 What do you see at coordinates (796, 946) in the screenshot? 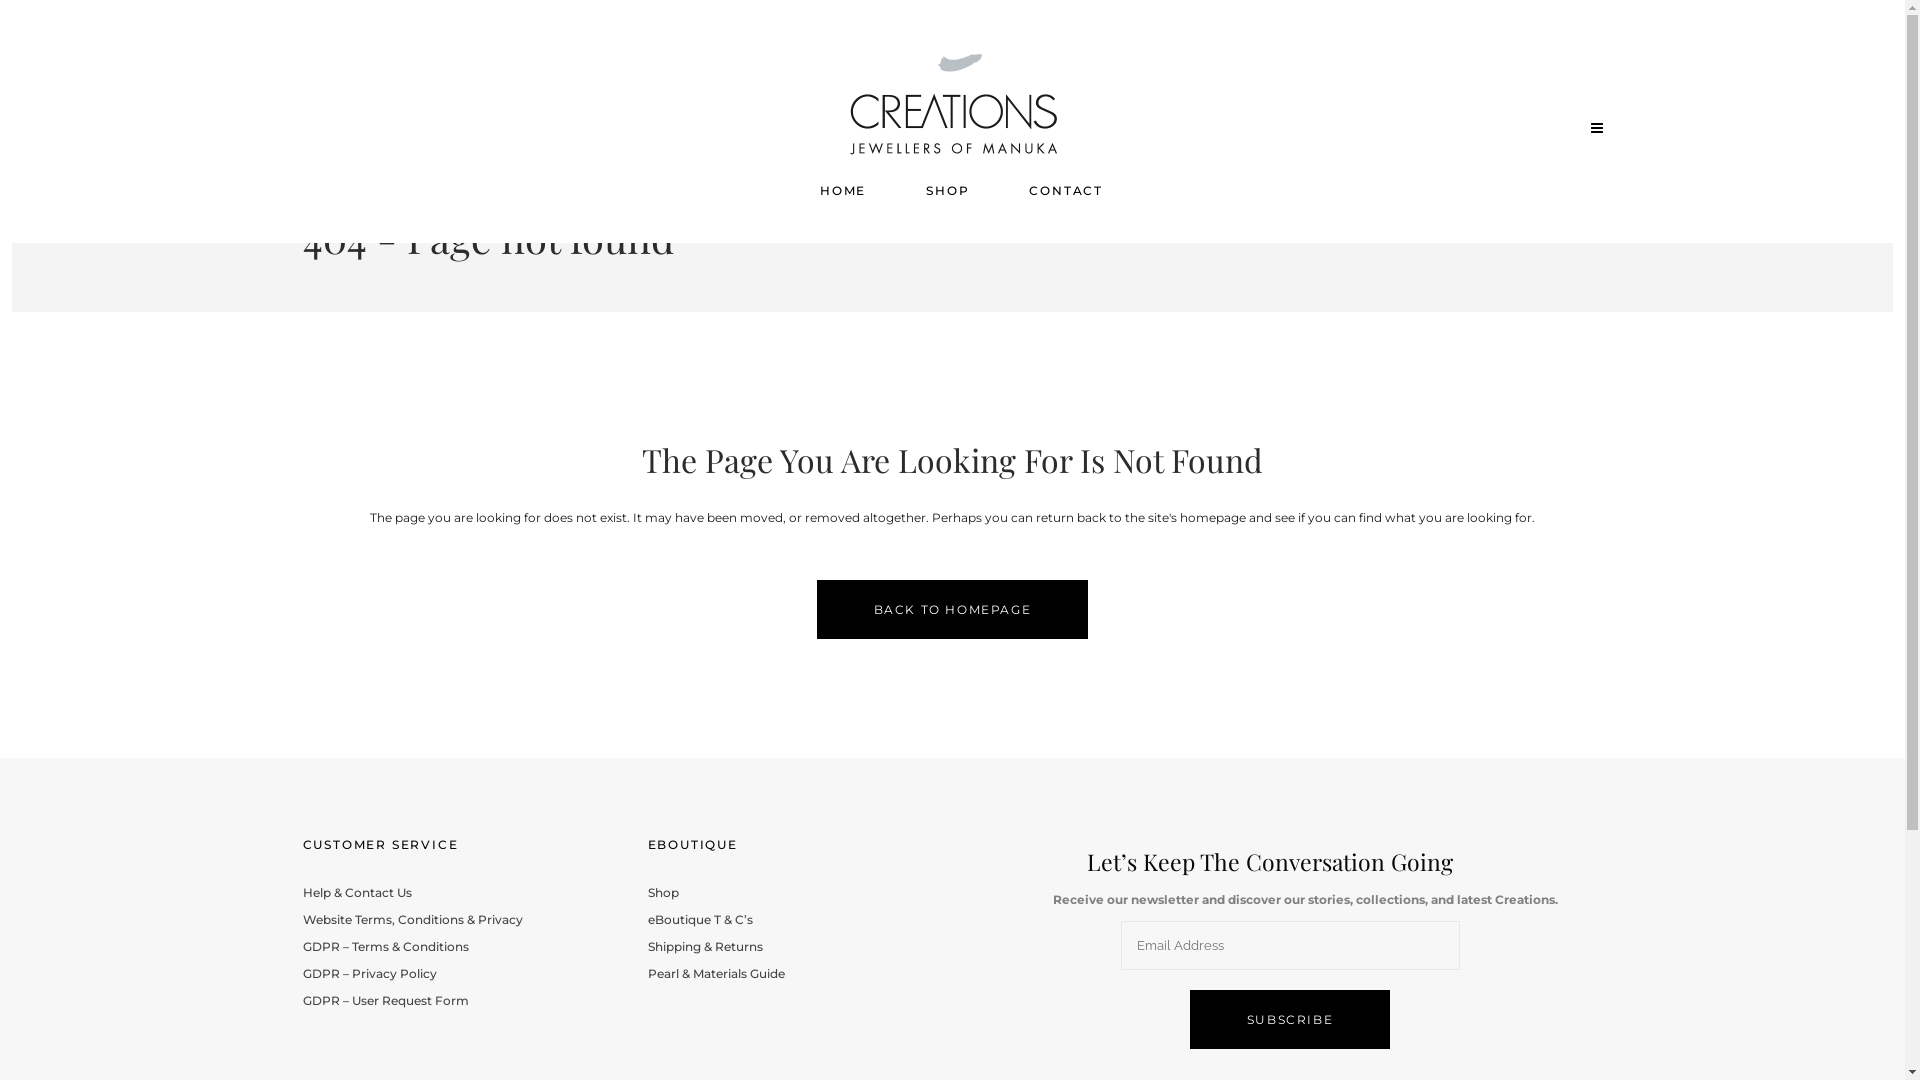
I see `Shipping & Returns` at bounding box center [796, 946].